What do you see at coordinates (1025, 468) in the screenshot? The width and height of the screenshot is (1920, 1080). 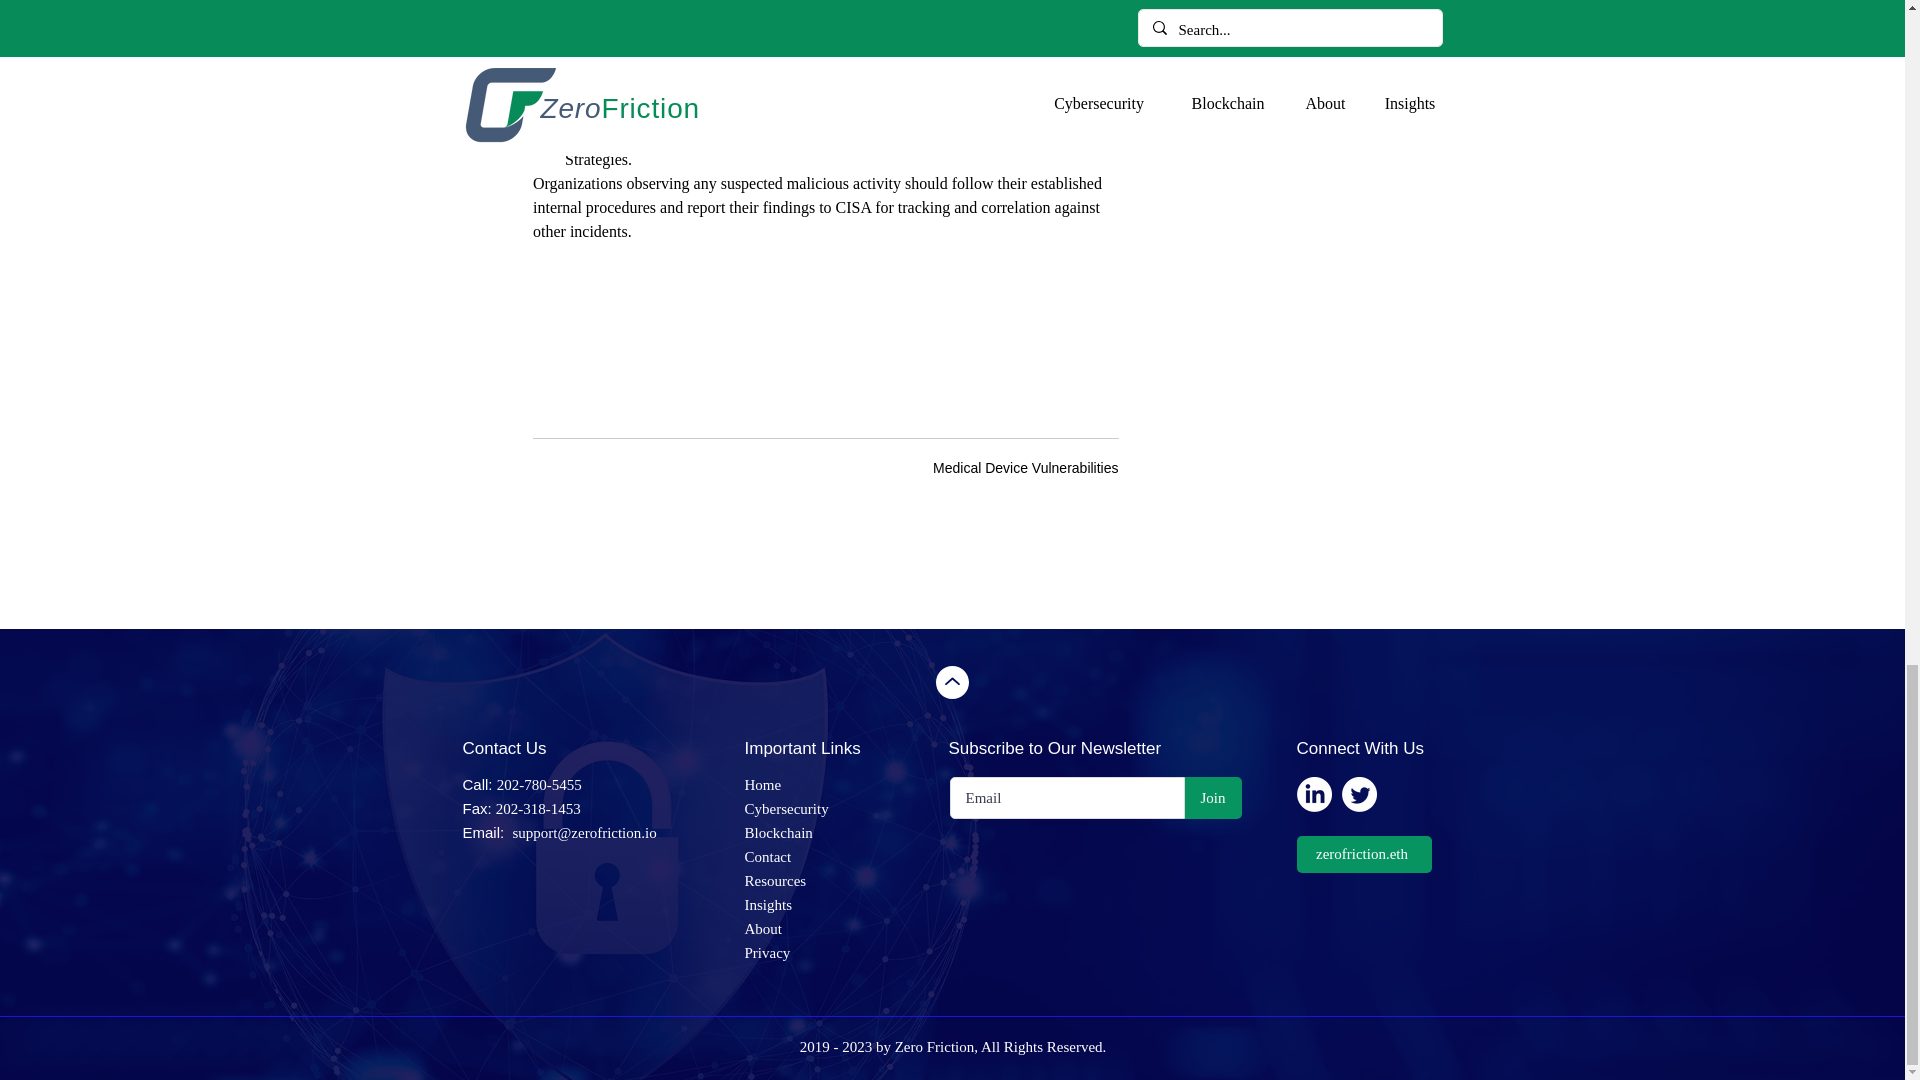 I see `Medical Device Vulnerabilities` at bounding box center [1025, 468].